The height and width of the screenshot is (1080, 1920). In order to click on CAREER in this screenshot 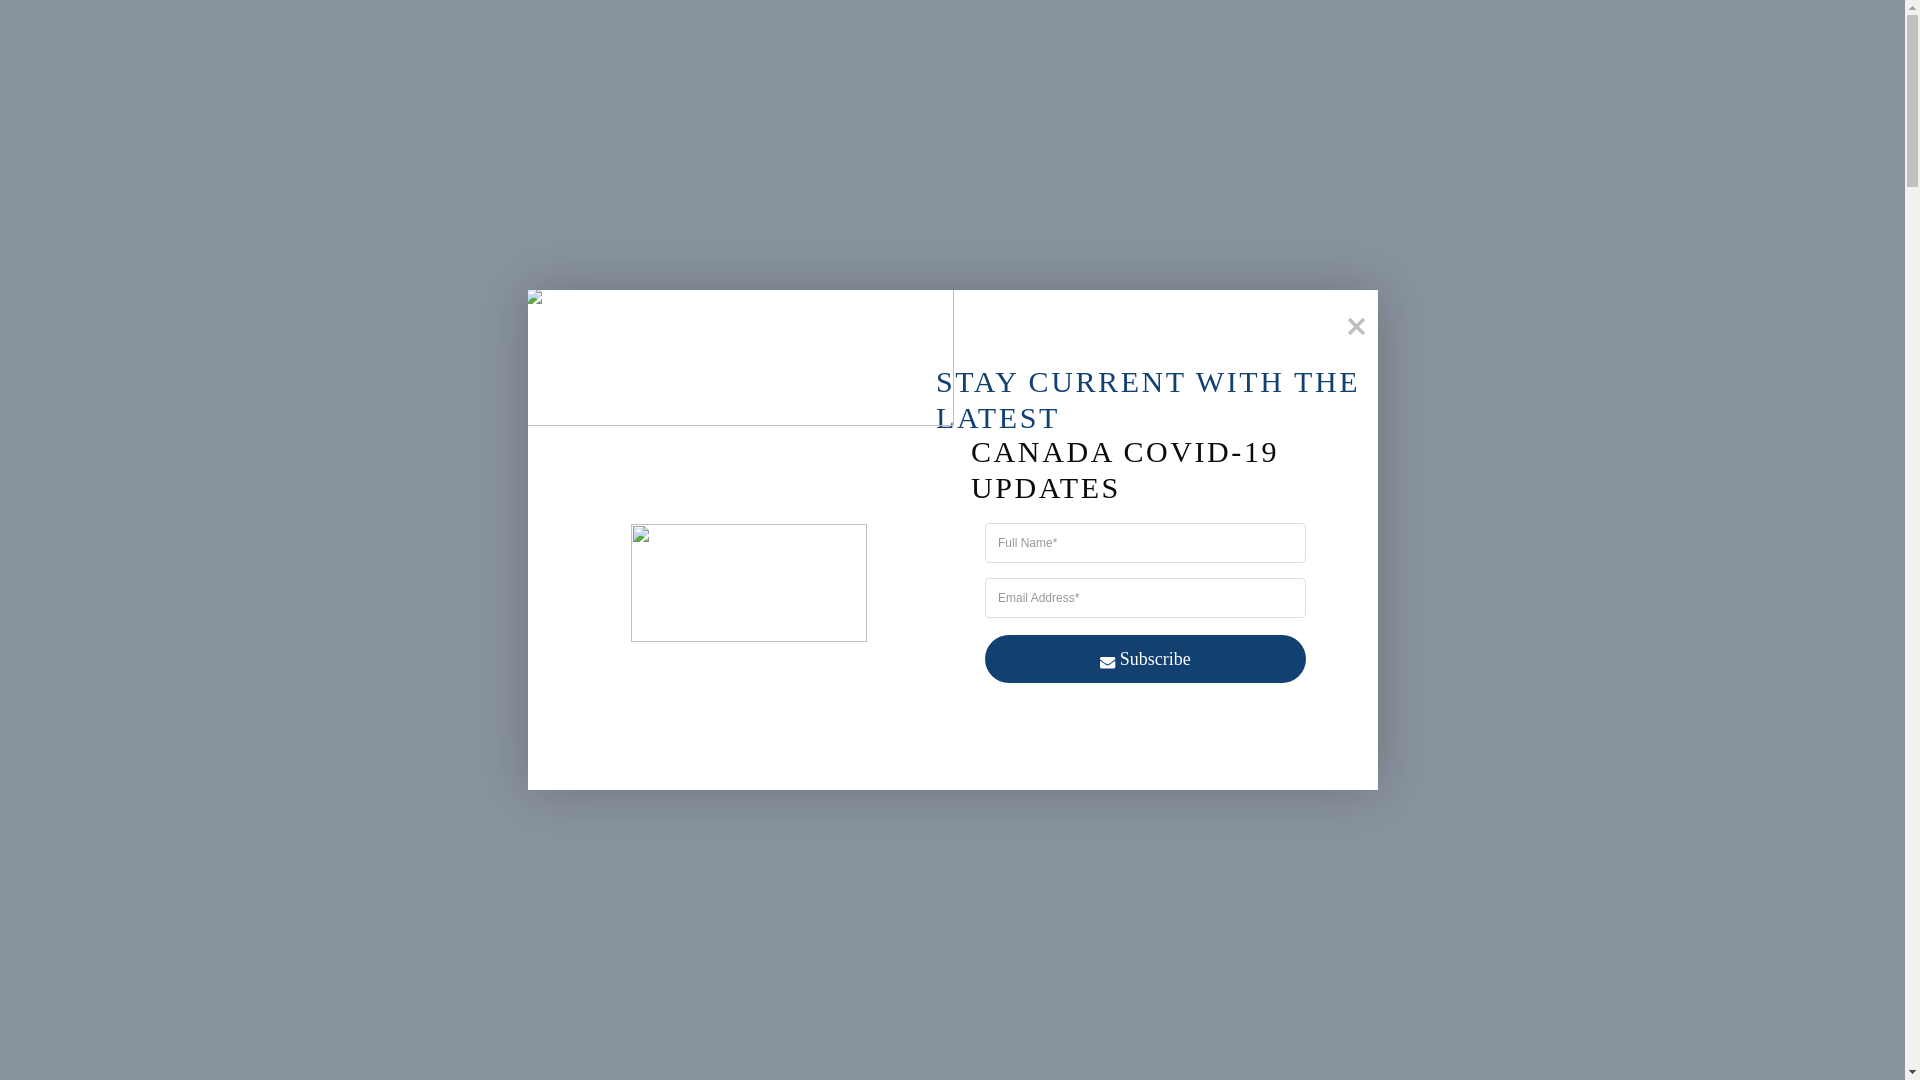, I will do `click(944, 48)`.